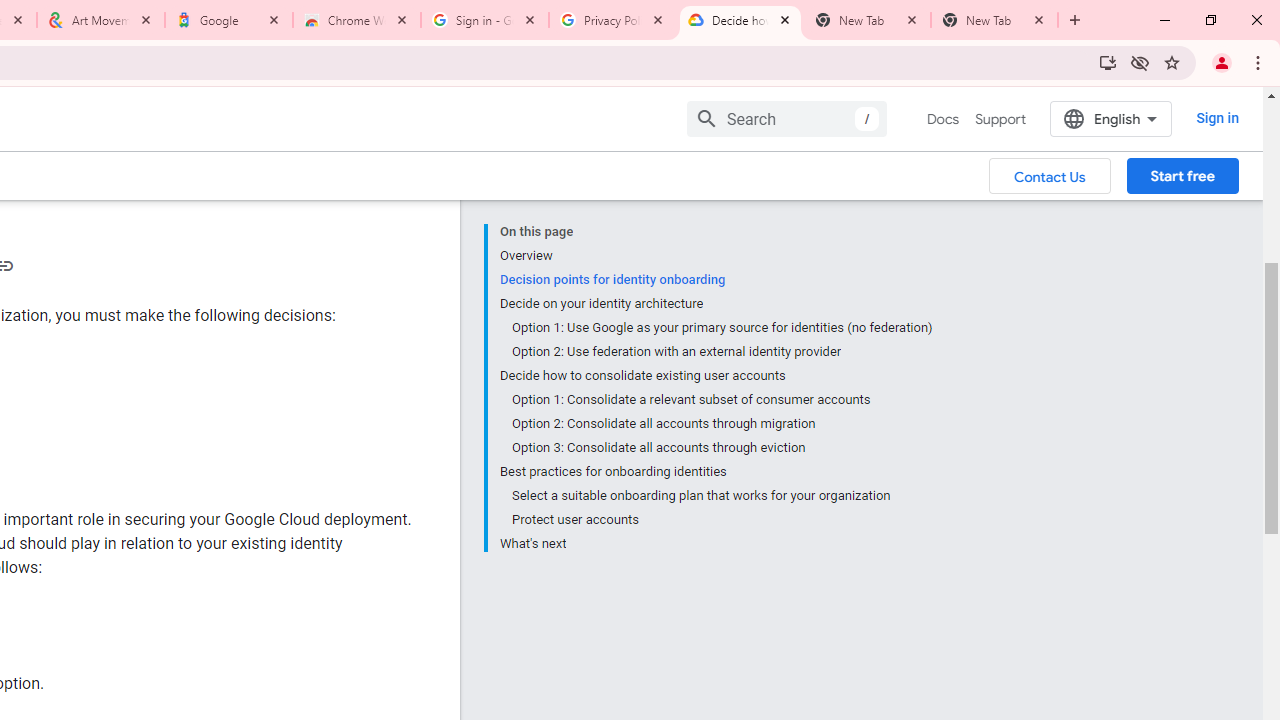  I want to click on Decide on your identity architecture, so click(716, 304).